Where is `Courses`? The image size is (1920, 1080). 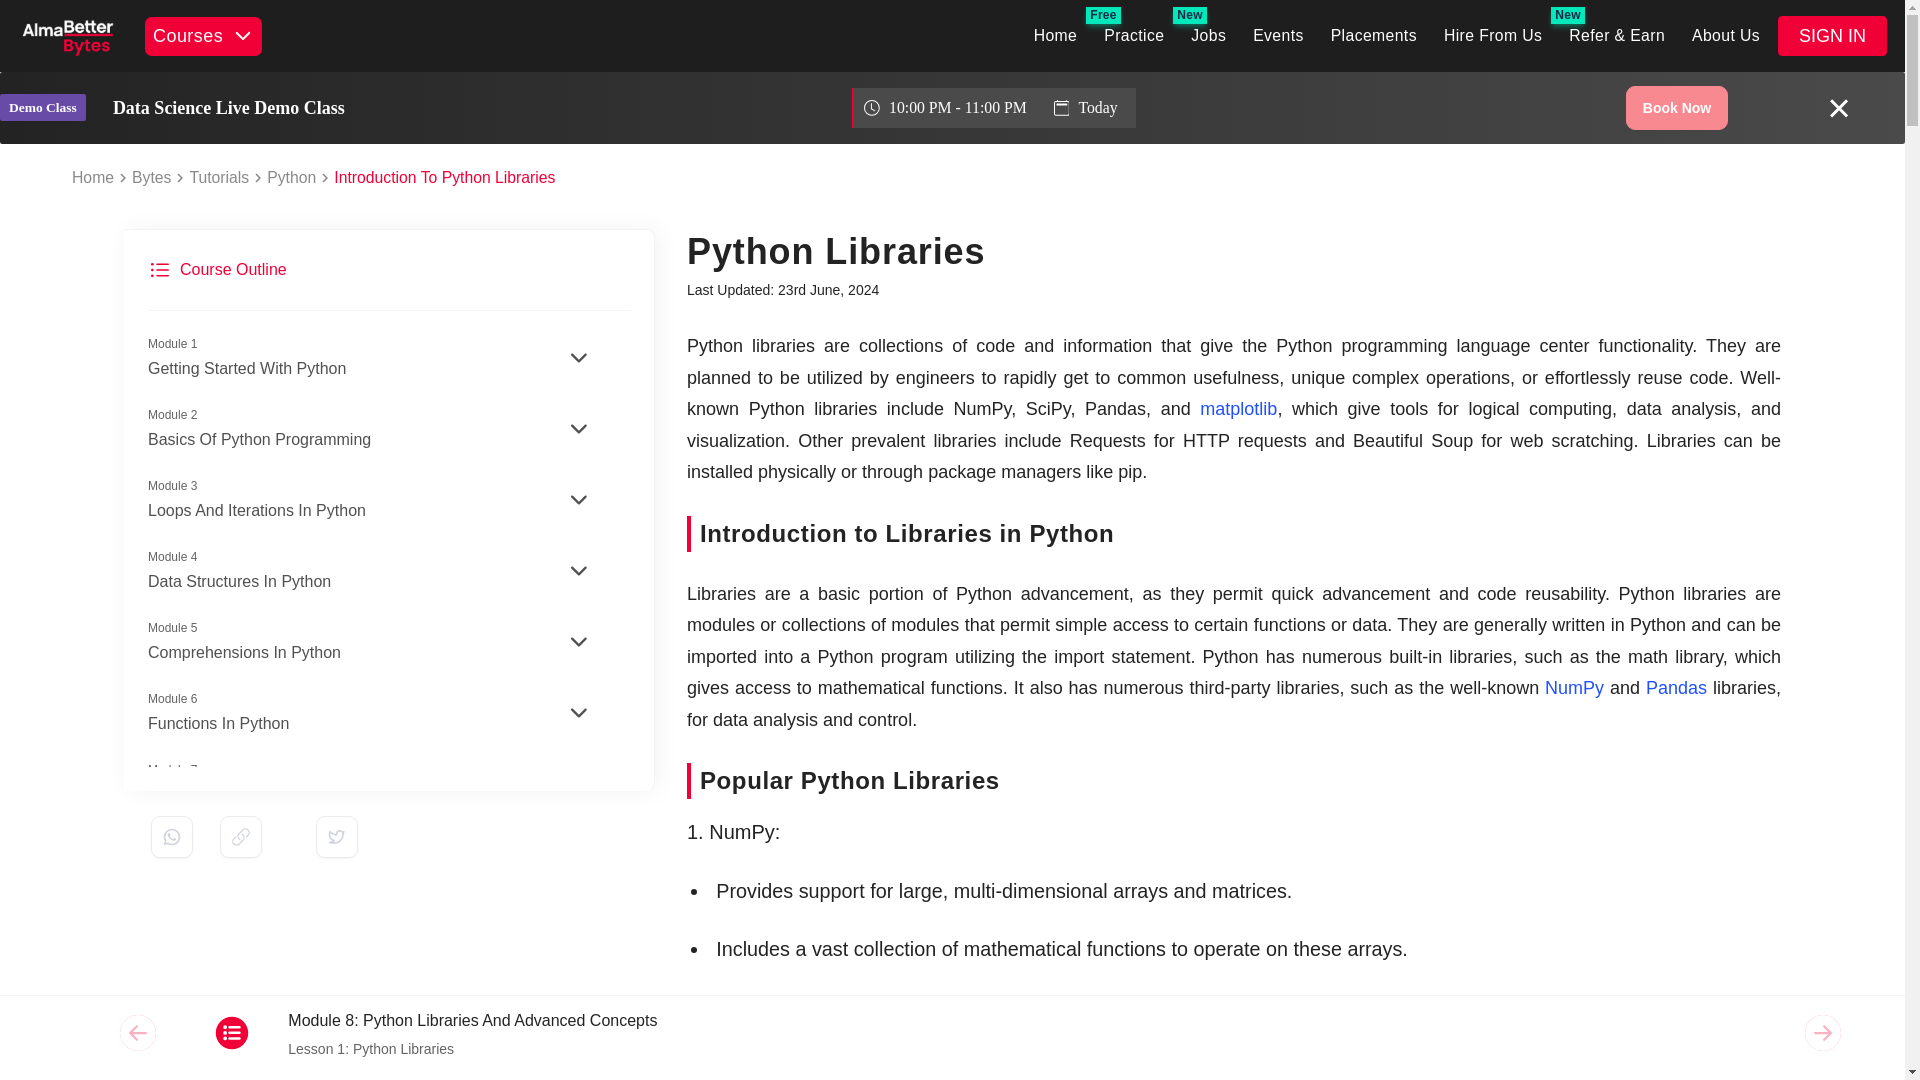 Courses is located at coordinates (387, 571).